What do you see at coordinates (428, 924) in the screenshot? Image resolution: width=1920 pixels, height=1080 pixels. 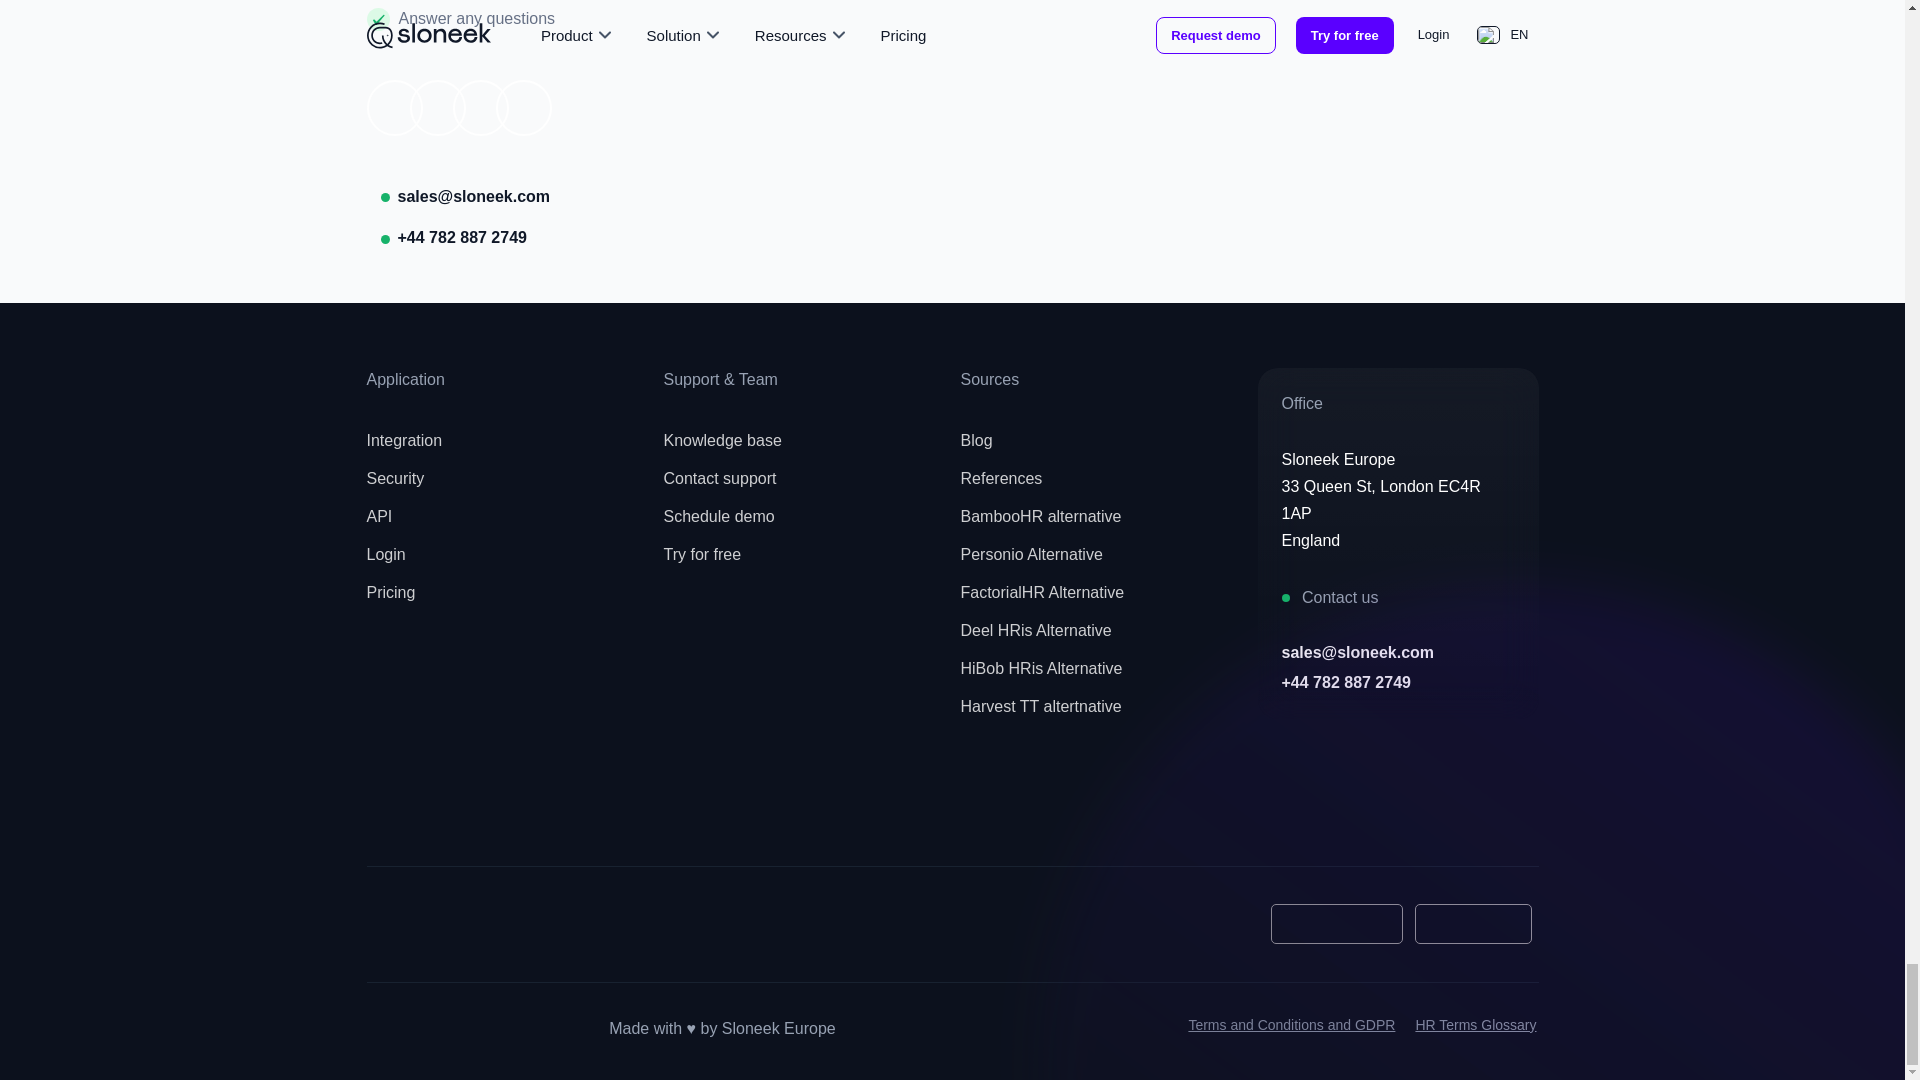 I see `Capterra` at bounding box center [428, 924].